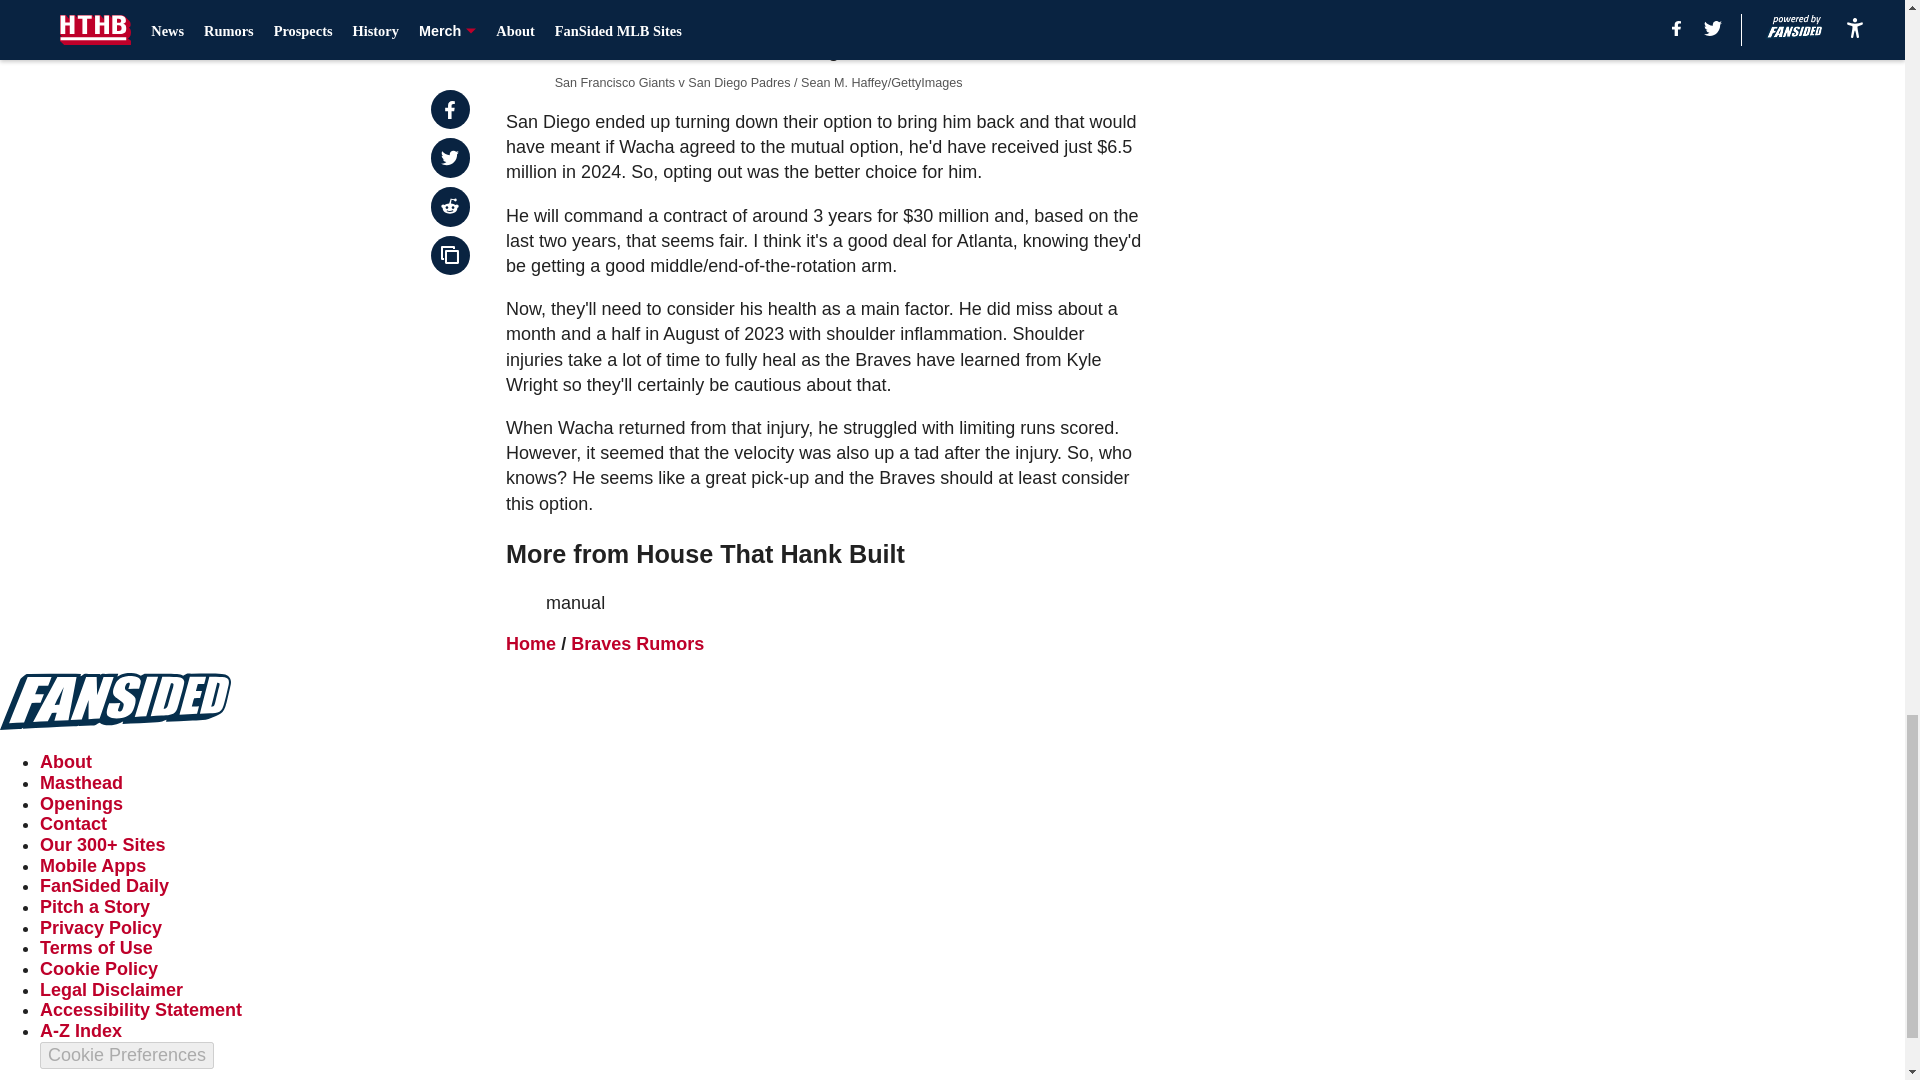 The height and width of the screenshot is (1080, 1920). What do you see at coordinates (92, 866) in the screenshot?
I see `Mobile Apps` at bounding box center [92, 866].